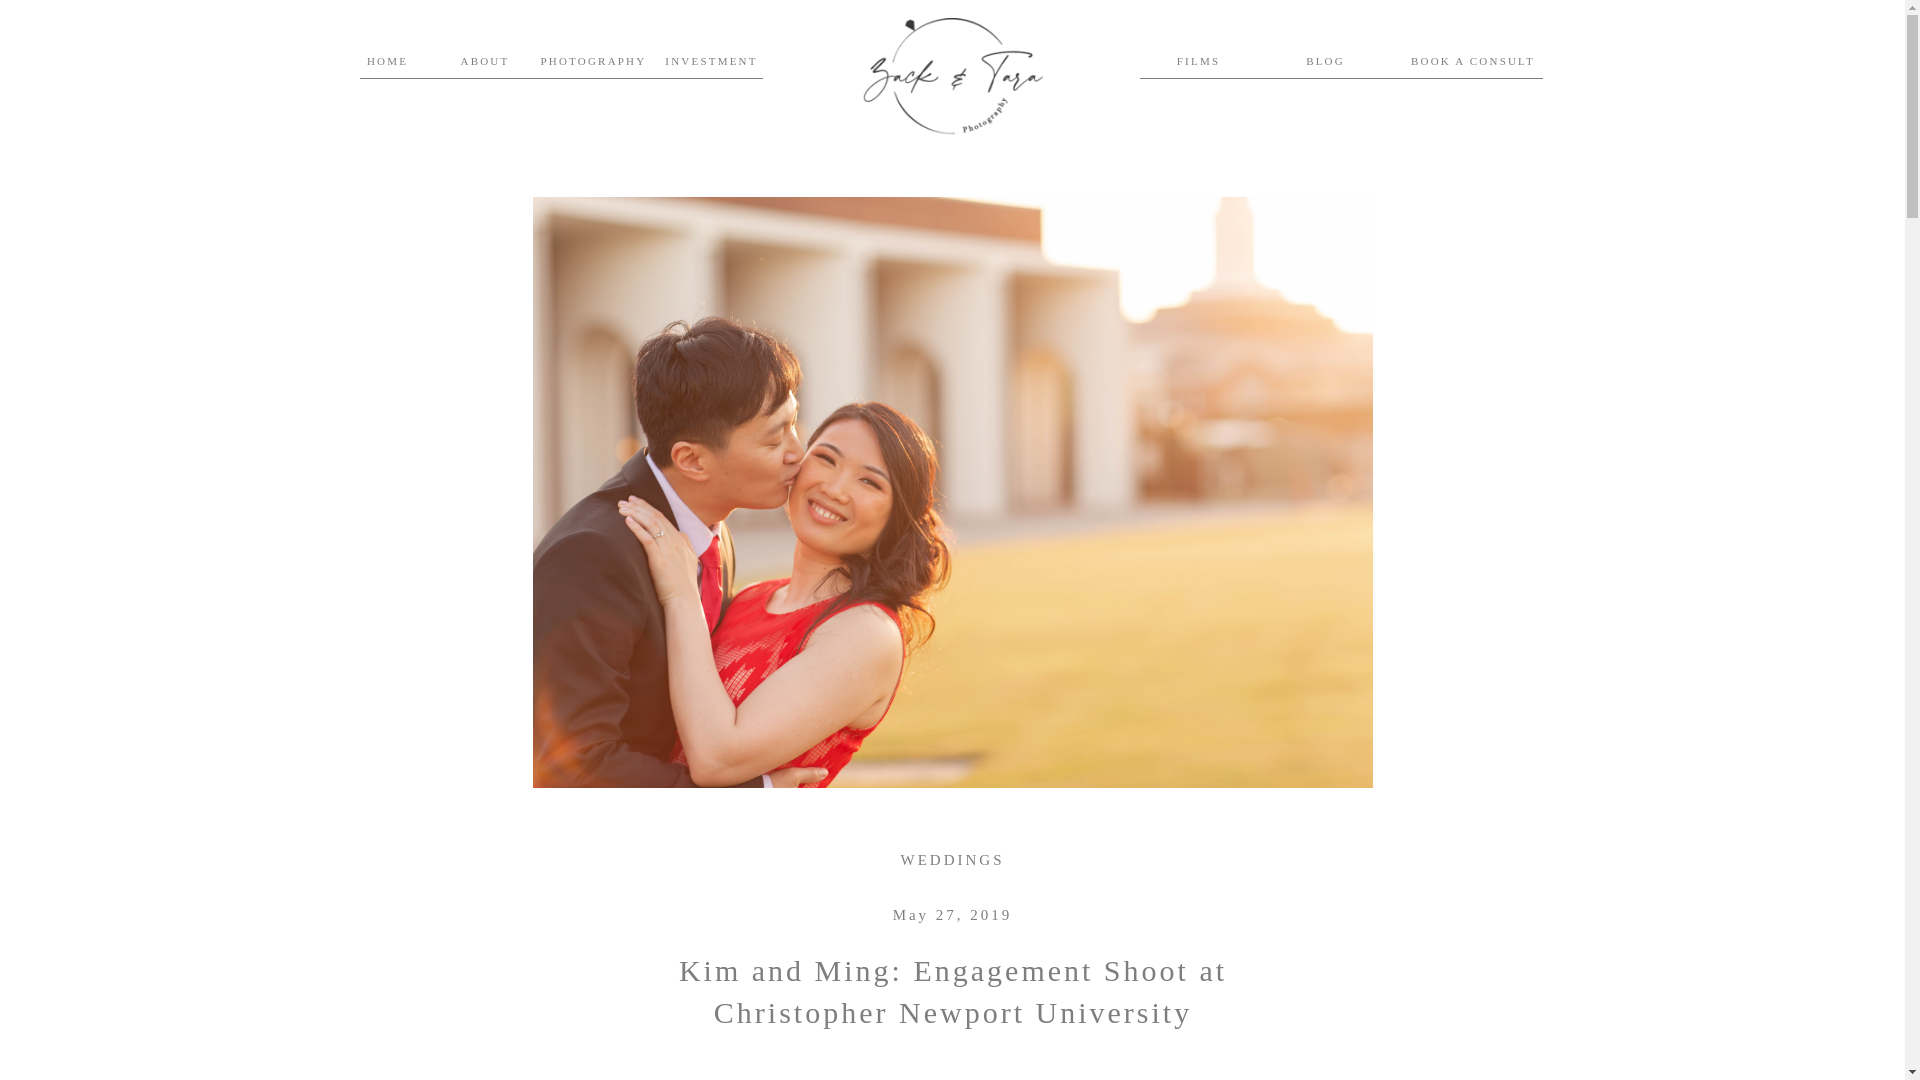 Image resolution: width=1920 pixels, height=1080 pixels. What do you see at coordinates (1325, 62) in the screenshot?
I see `BLOG` at bounding box center [1325, 62].